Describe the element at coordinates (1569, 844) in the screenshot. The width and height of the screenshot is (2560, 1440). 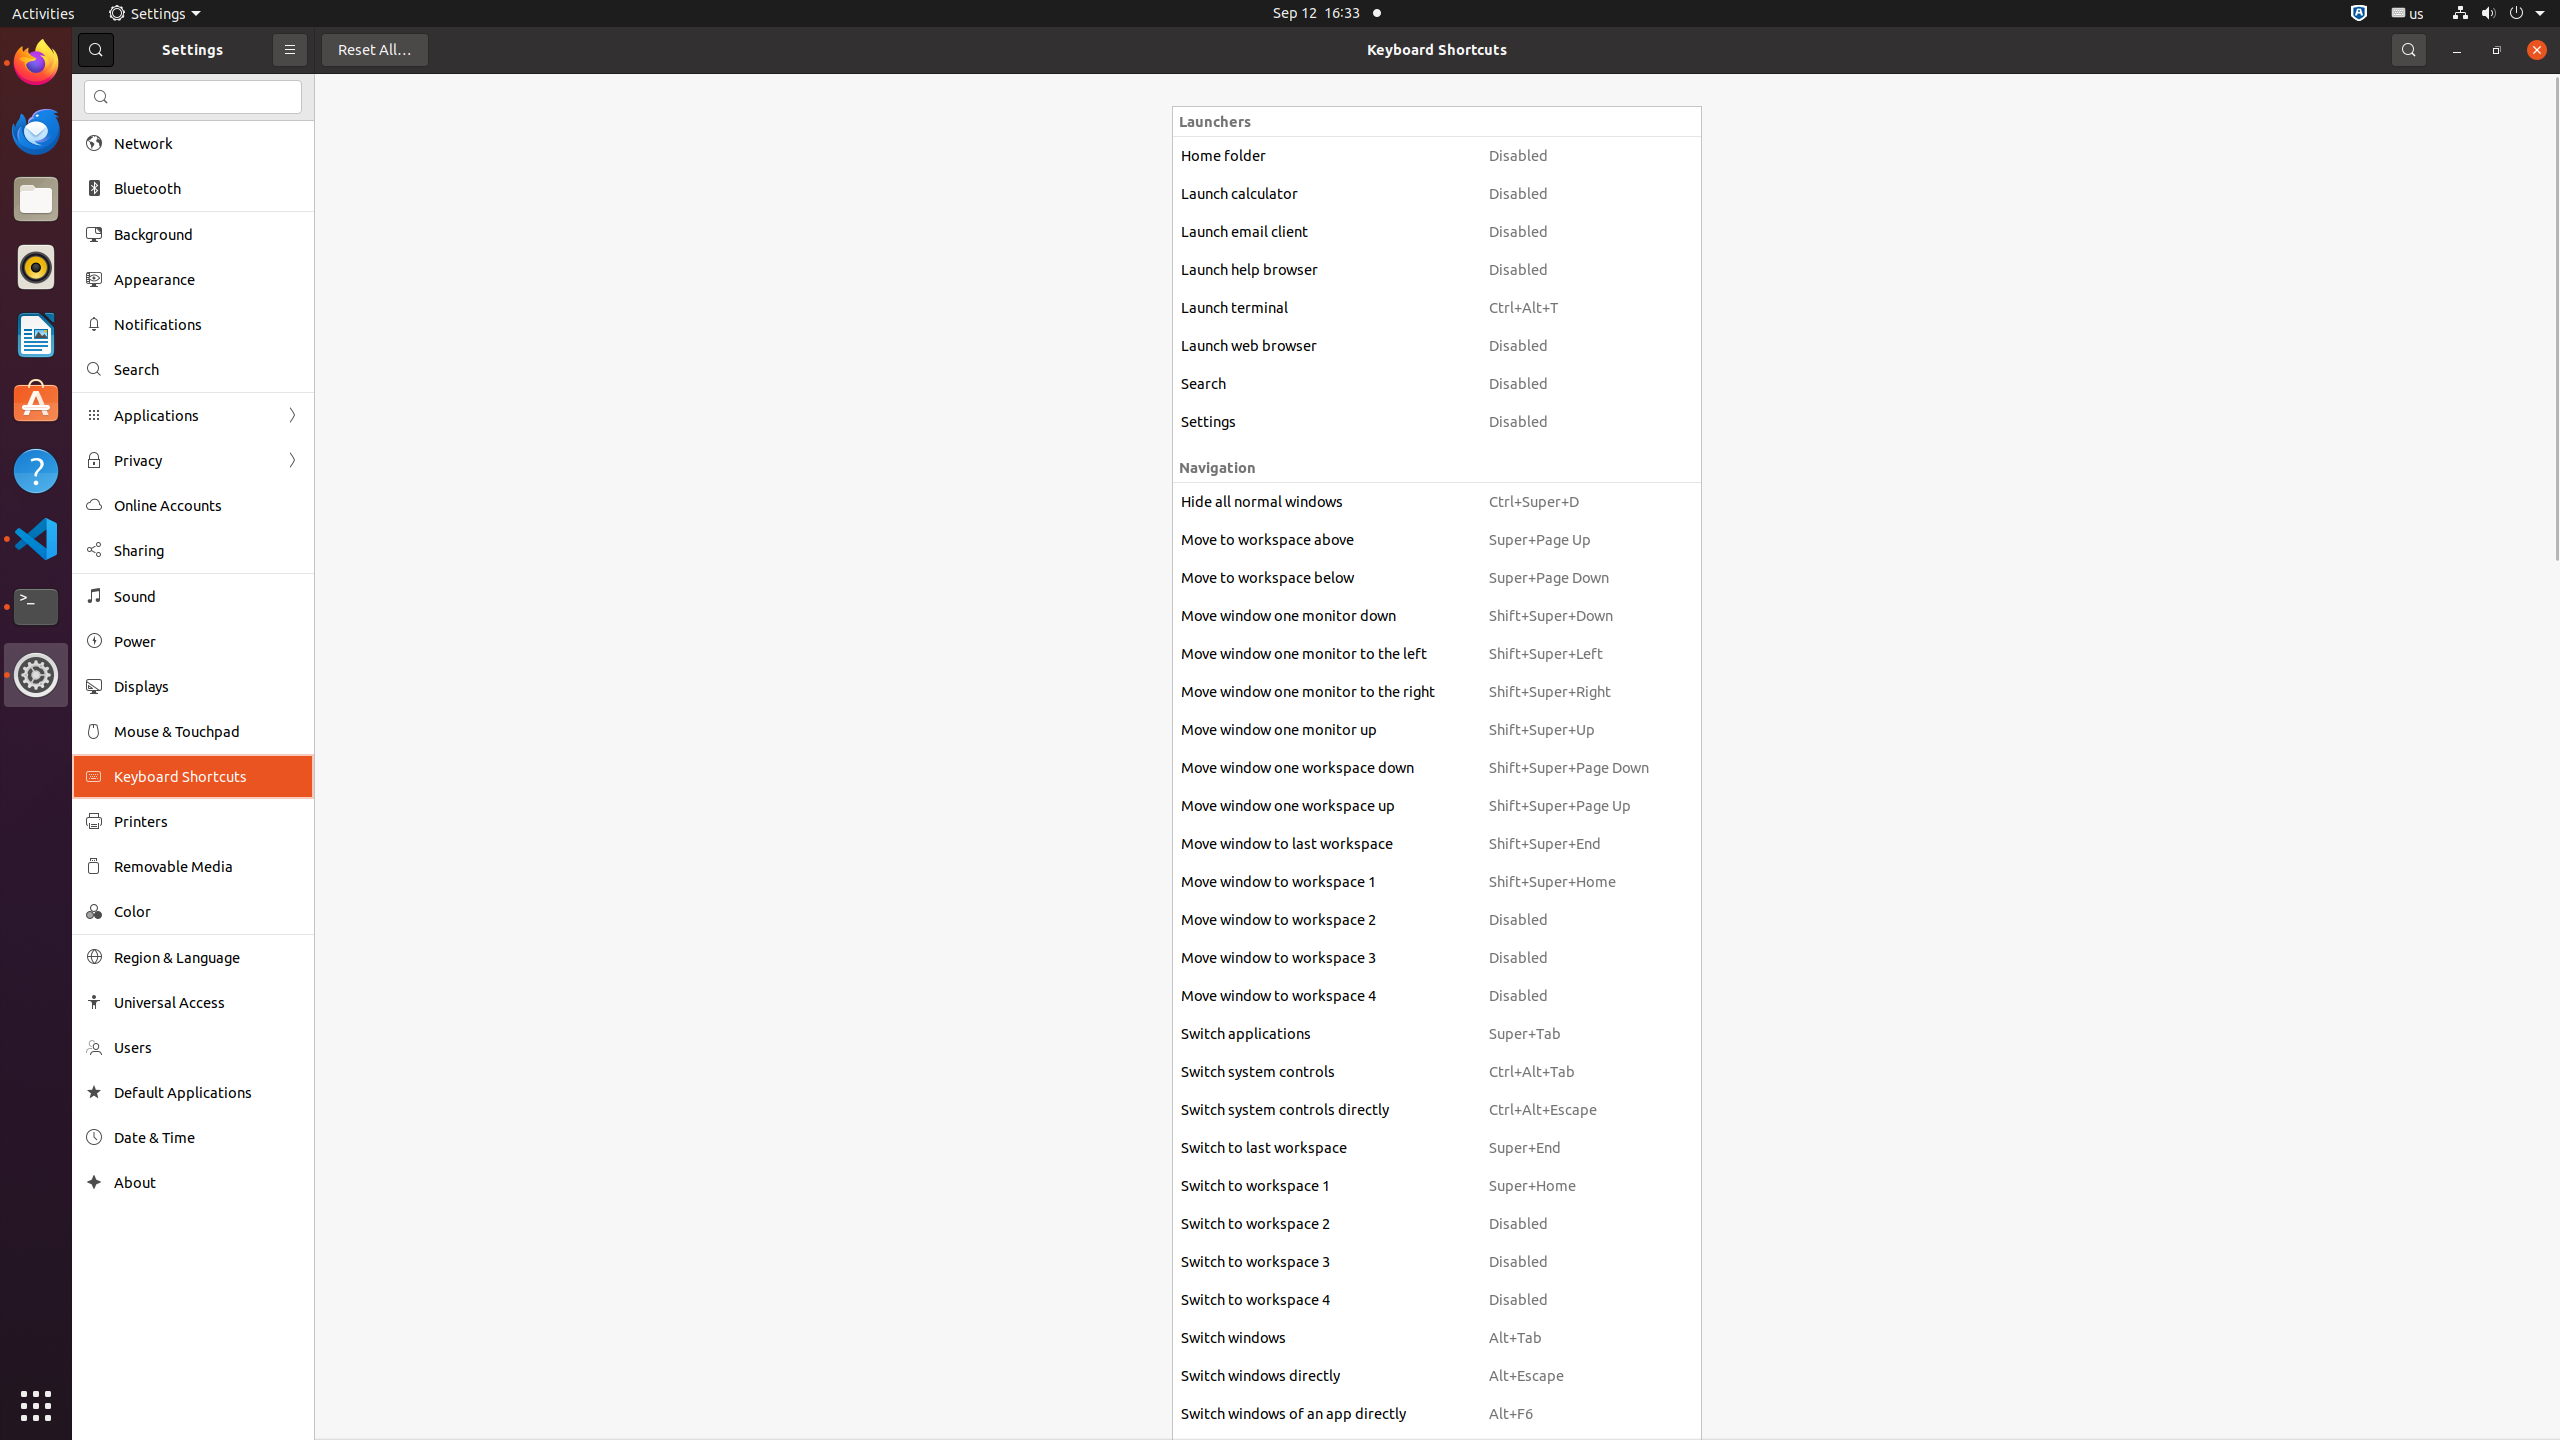
I see `Shift+Super+End` at that location.